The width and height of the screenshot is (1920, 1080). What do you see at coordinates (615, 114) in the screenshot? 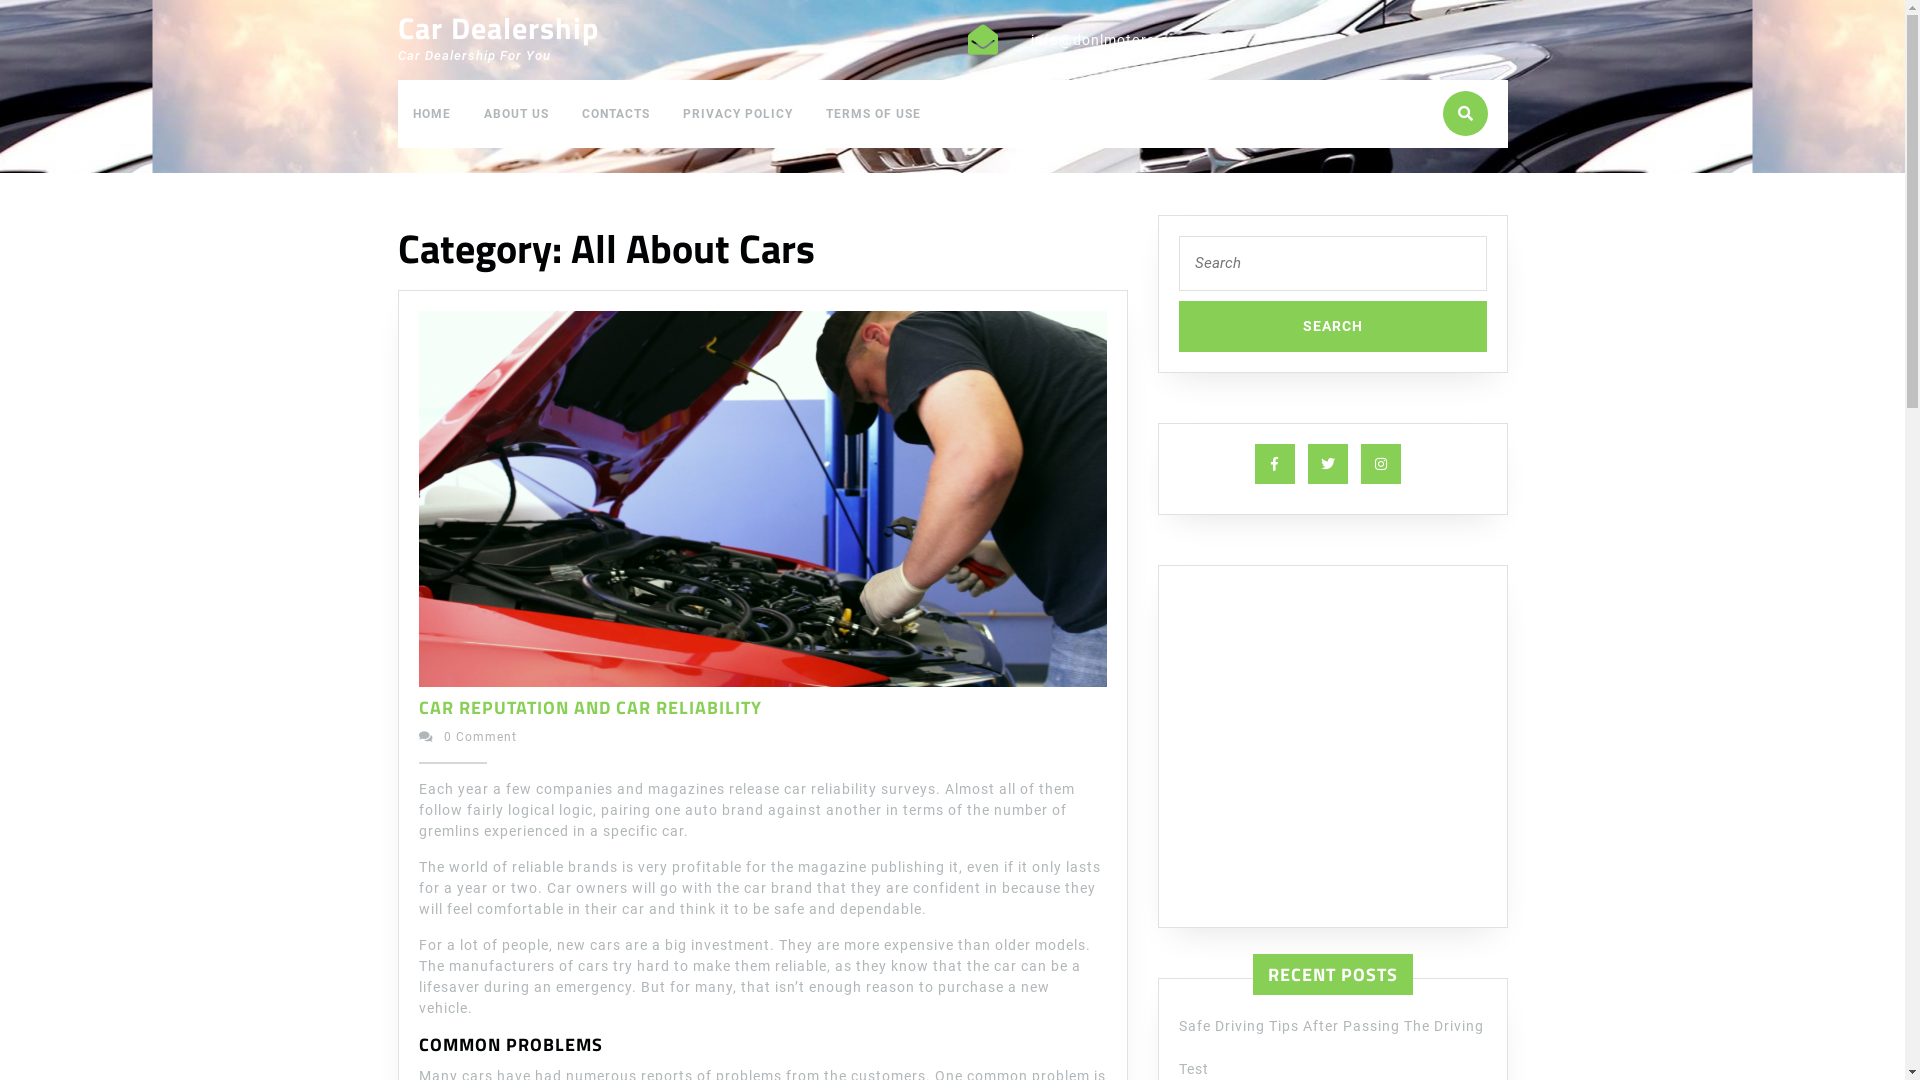
I see `CONTACTS` at bounding box center [615, 114].